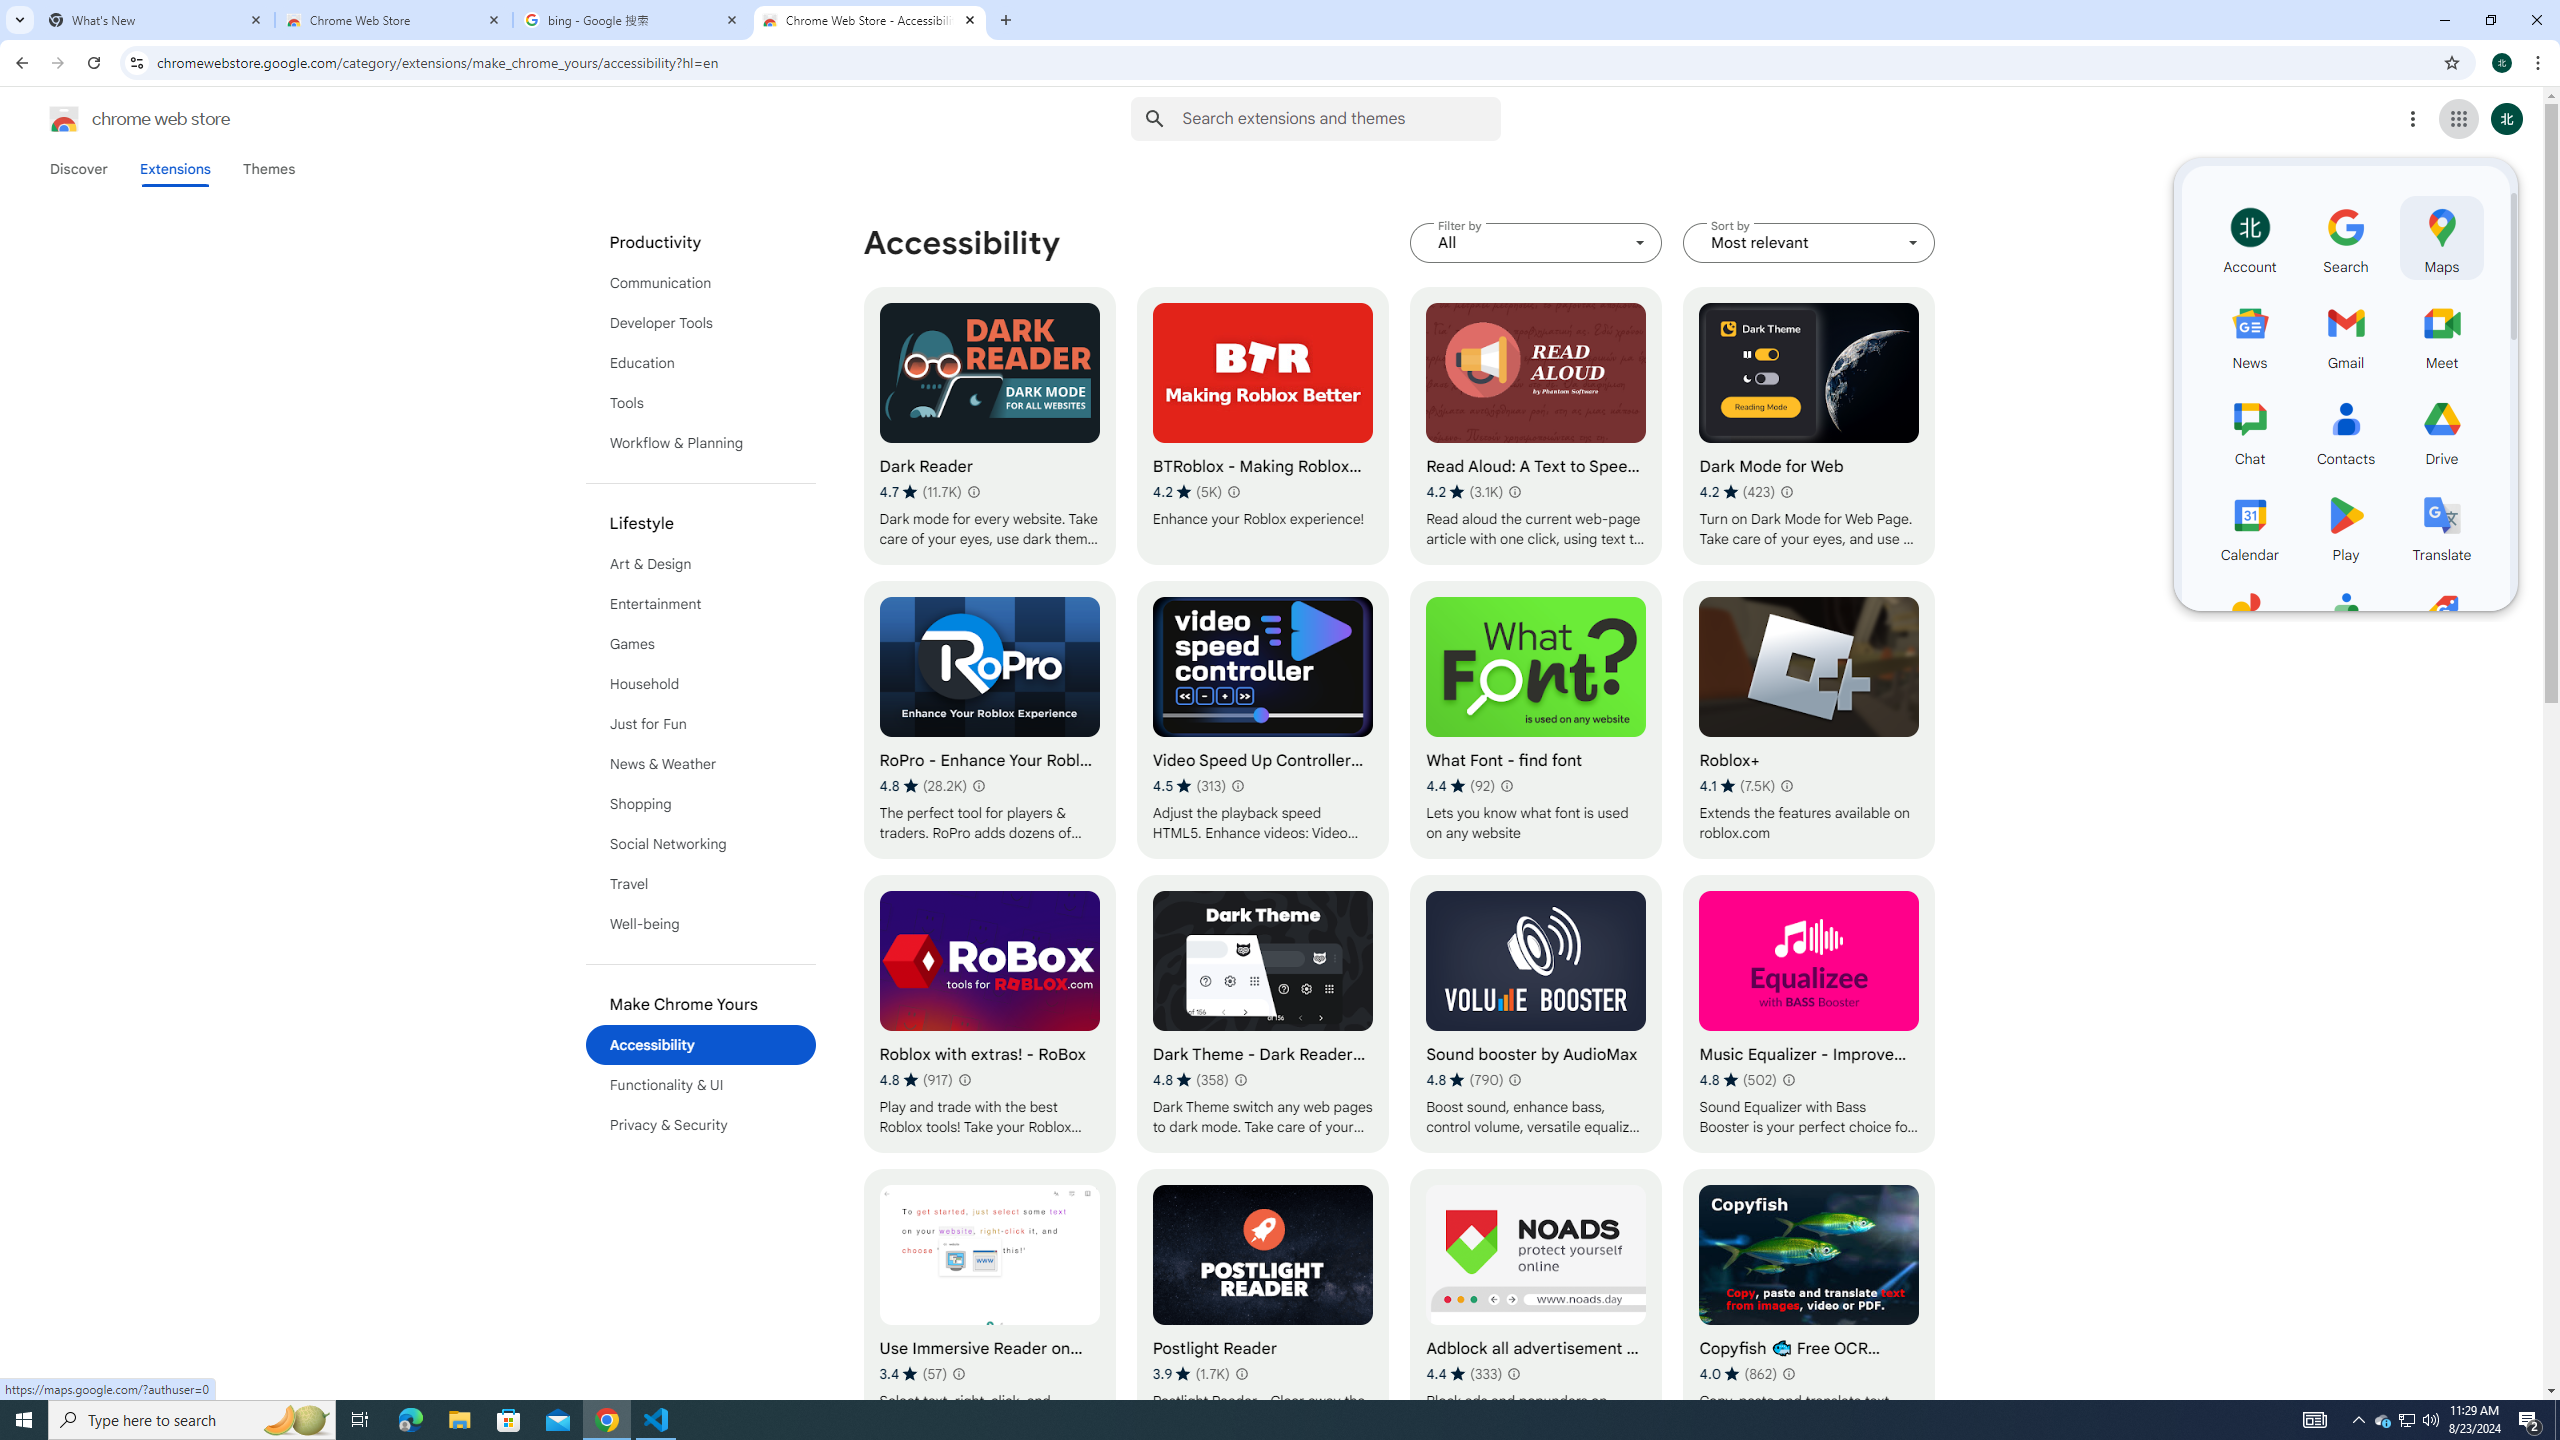  I want to click on Games, so click(701, 643).